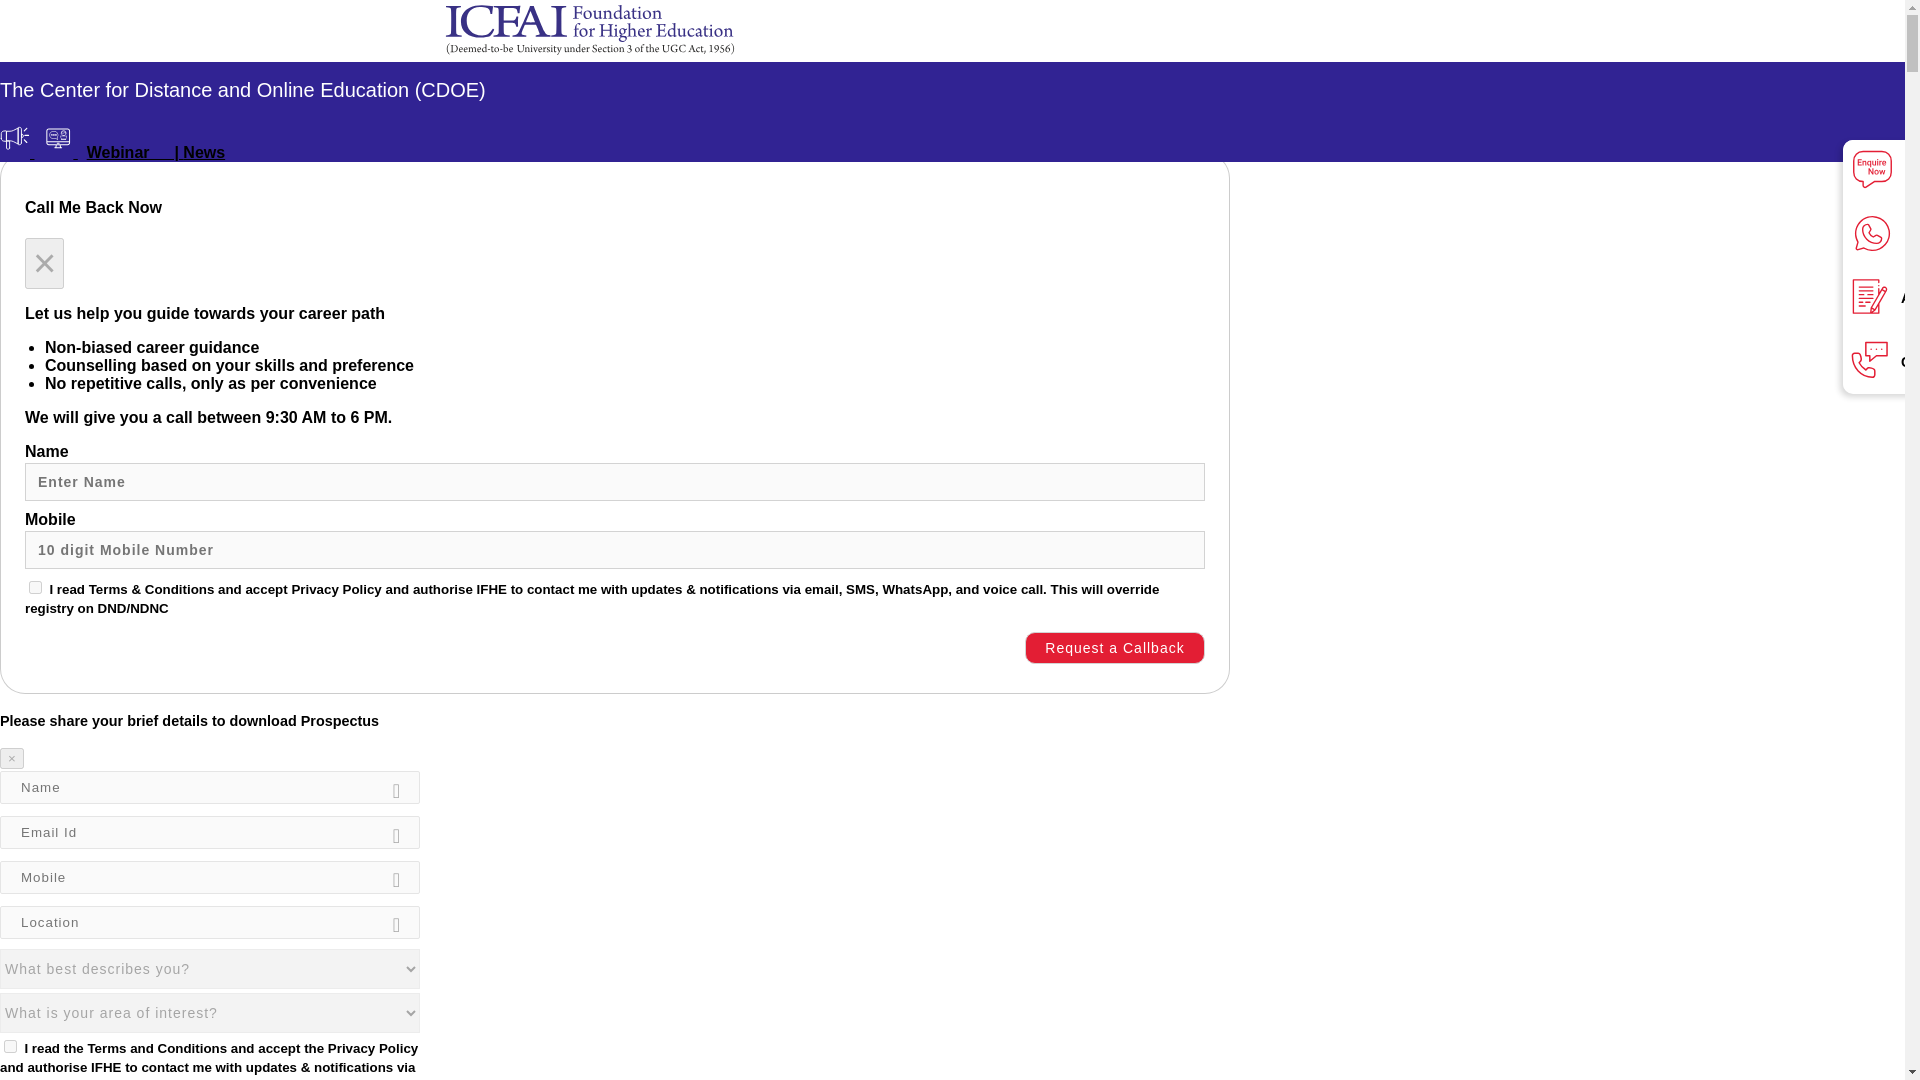 The height and width of the screenshot is (1080, 1920). What do you see at coordinates (270, 74) in the screenshot?
I see `ADMISSIONS` at bounding box center [270, 74].